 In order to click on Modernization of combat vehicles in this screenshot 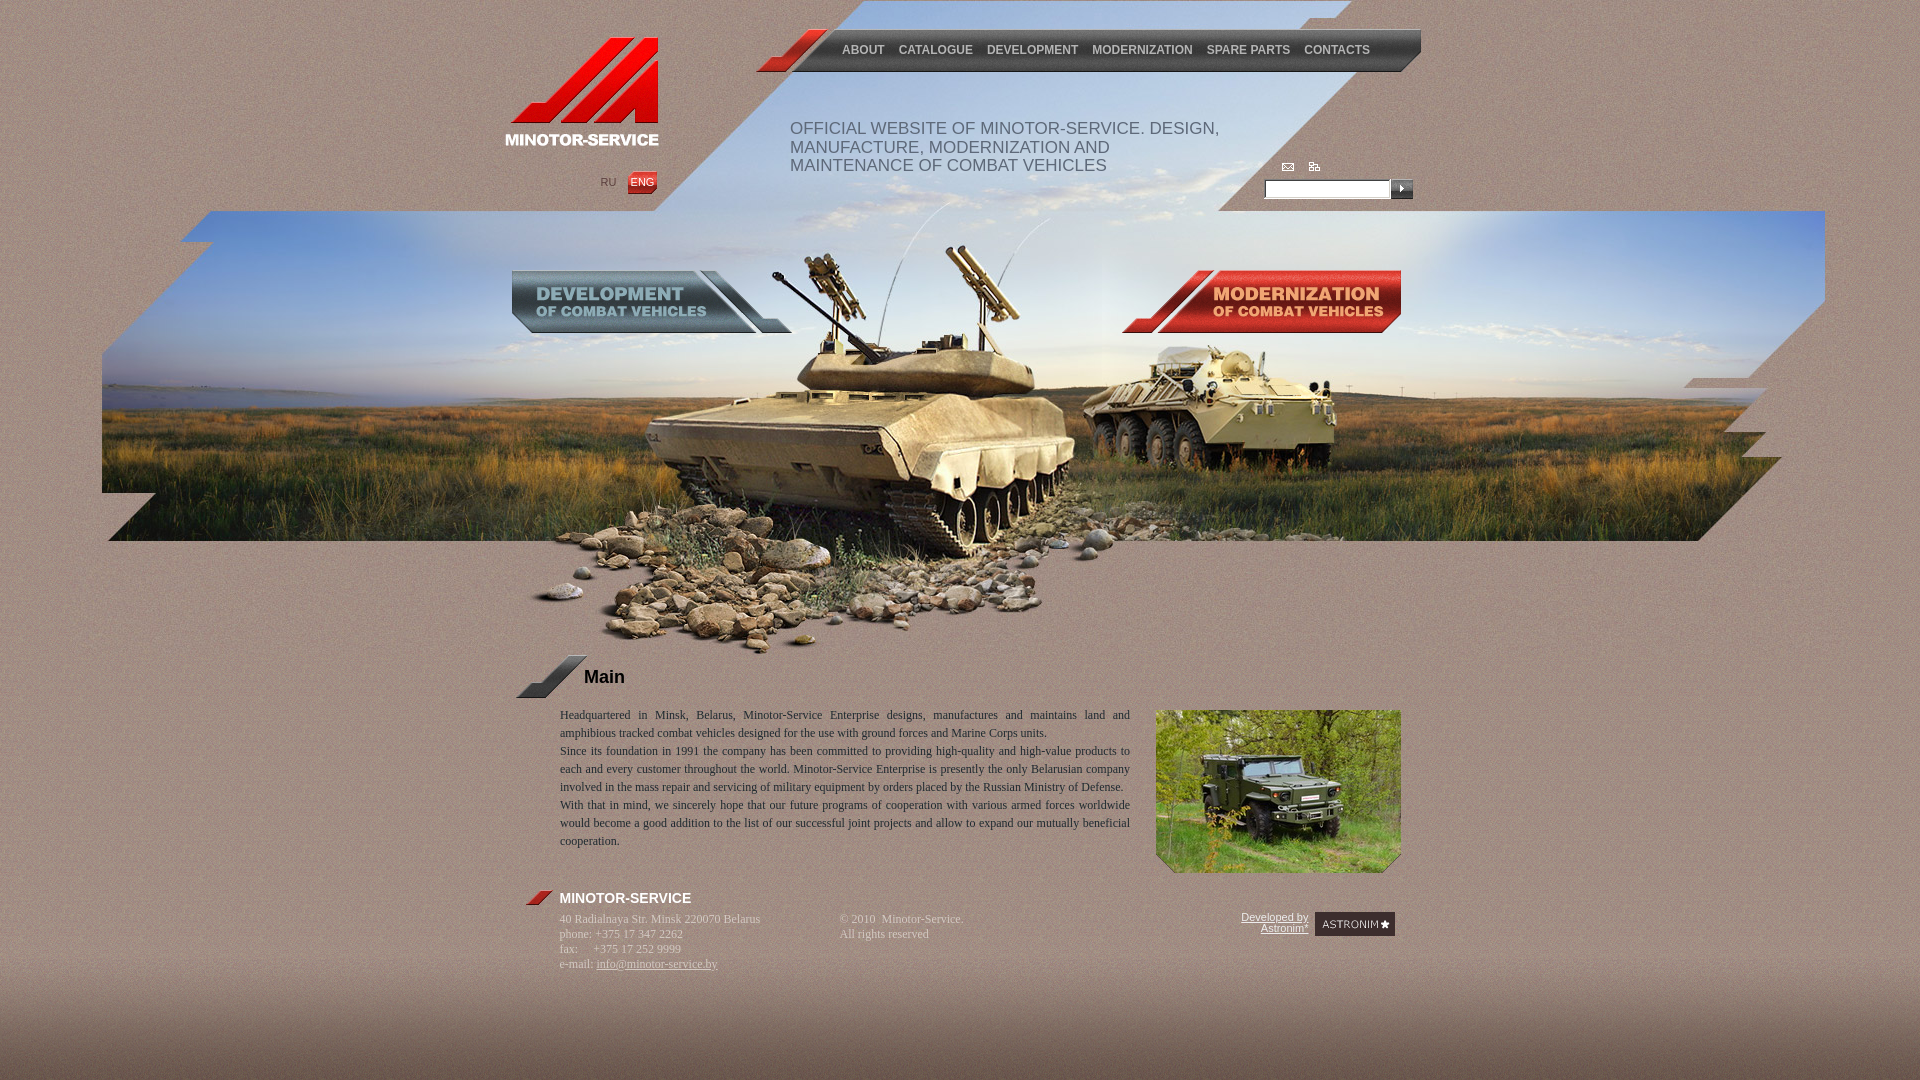, I will do `click(1262, 302)`.